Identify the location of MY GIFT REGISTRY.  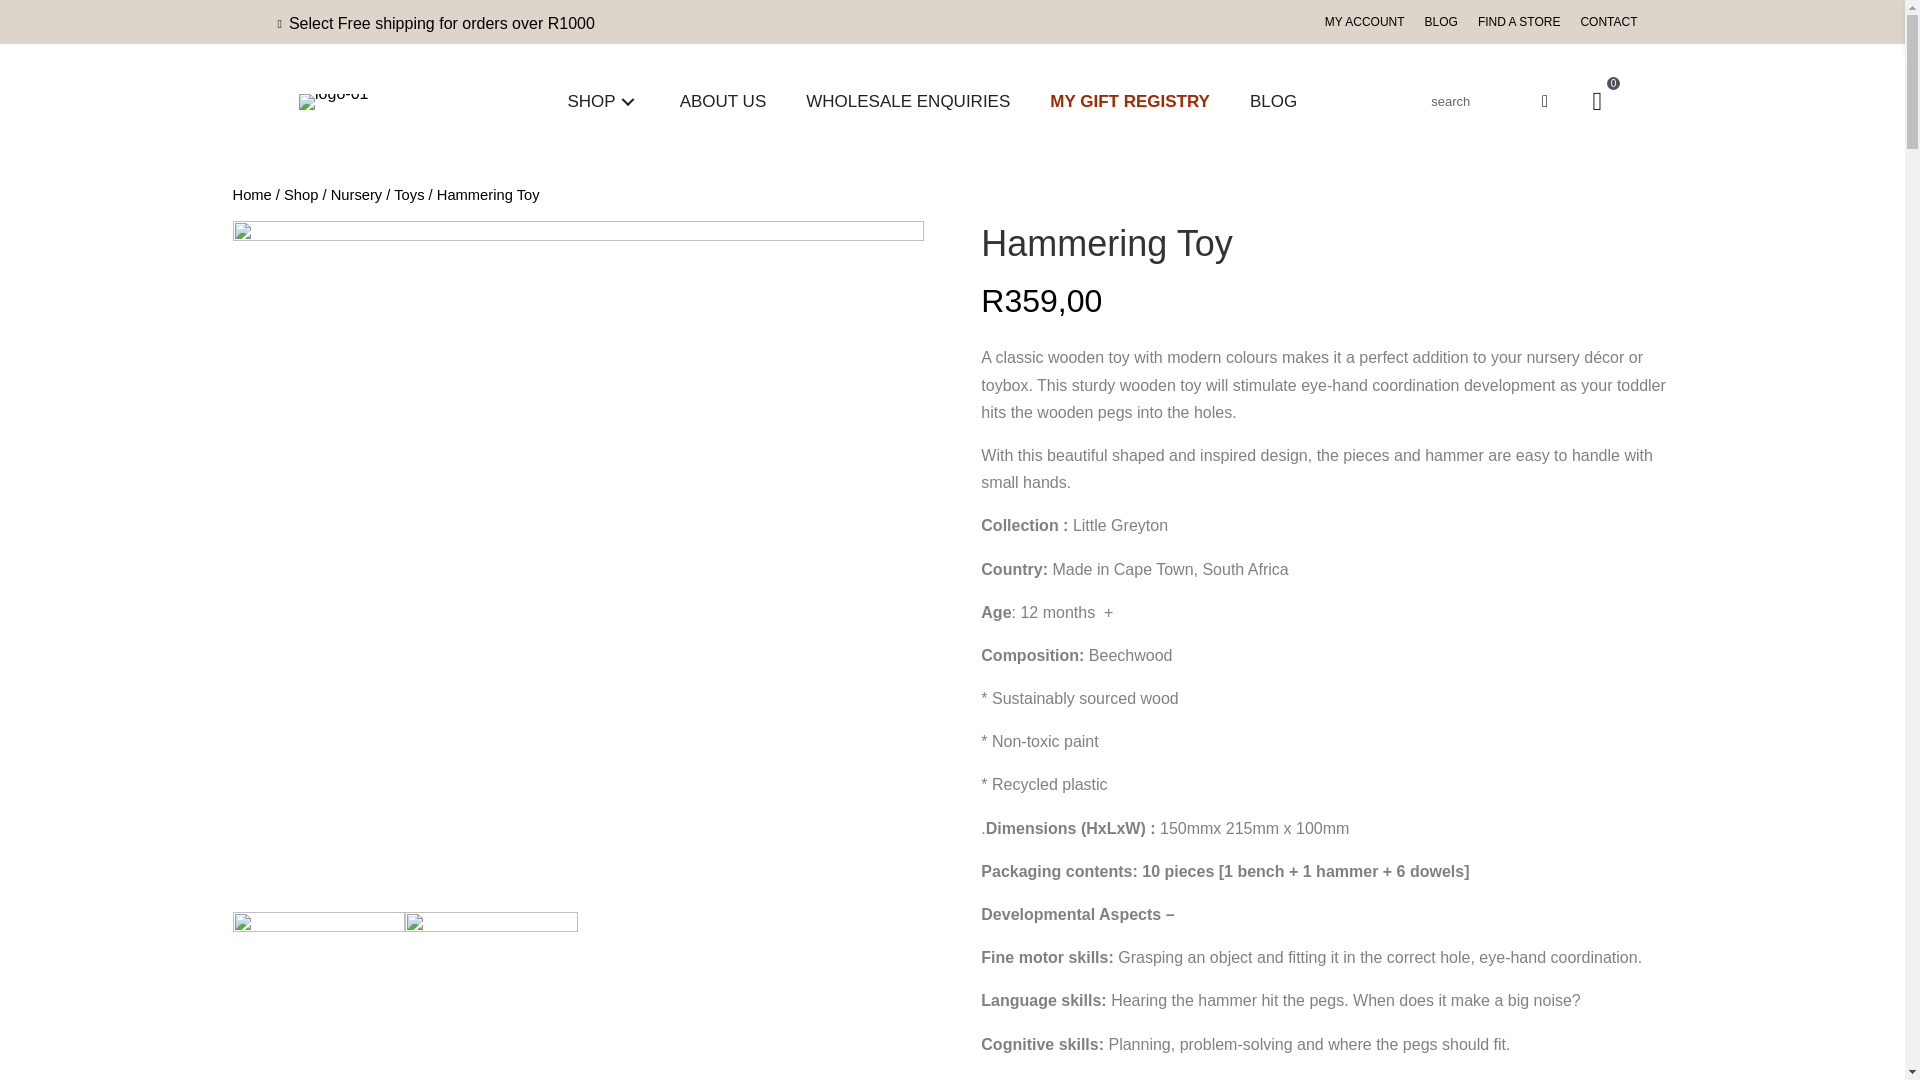
(1130, 101).